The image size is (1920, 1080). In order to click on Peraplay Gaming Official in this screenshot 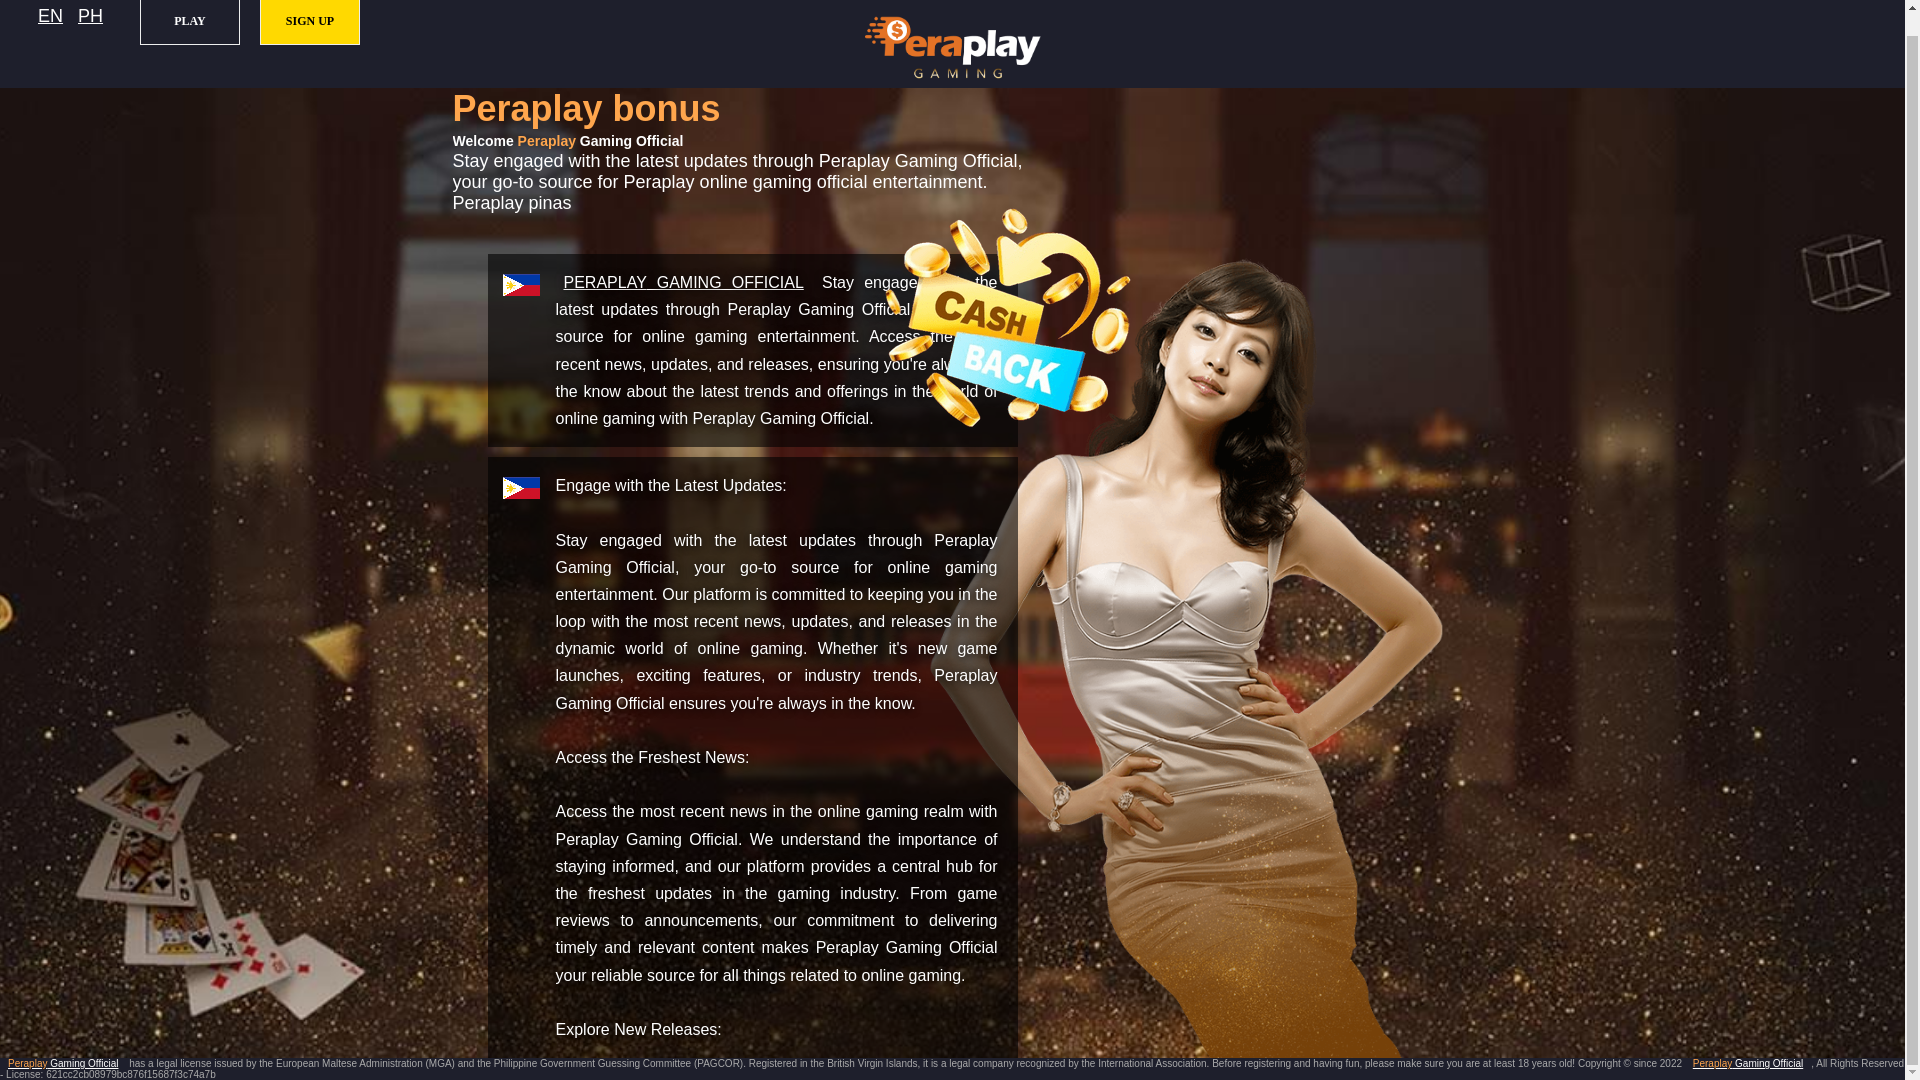, I will do `click(1748, 1064)`.